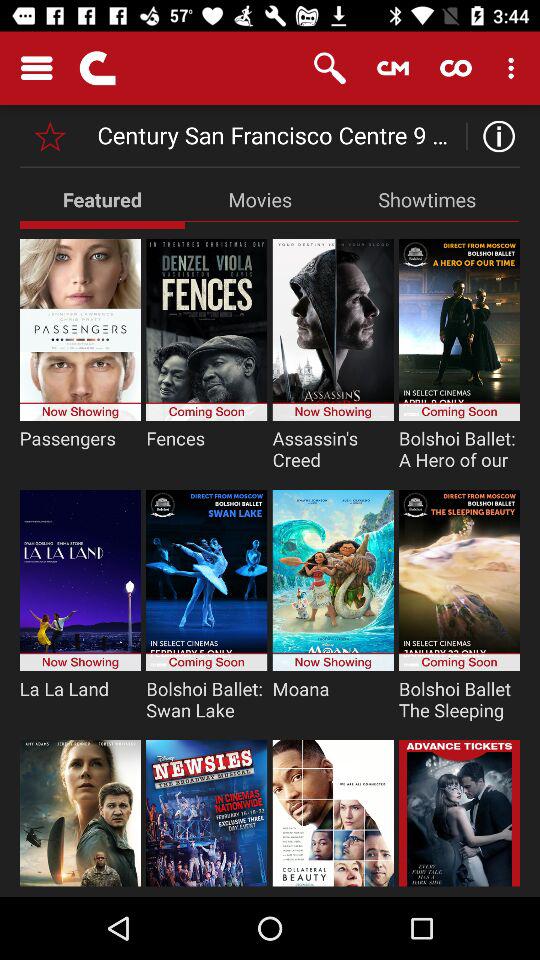 The width and height of the screenshot is (540, 960). Describe the element at coordinates (260, 199) in the screenshot. I see `flip until movies` at that location.